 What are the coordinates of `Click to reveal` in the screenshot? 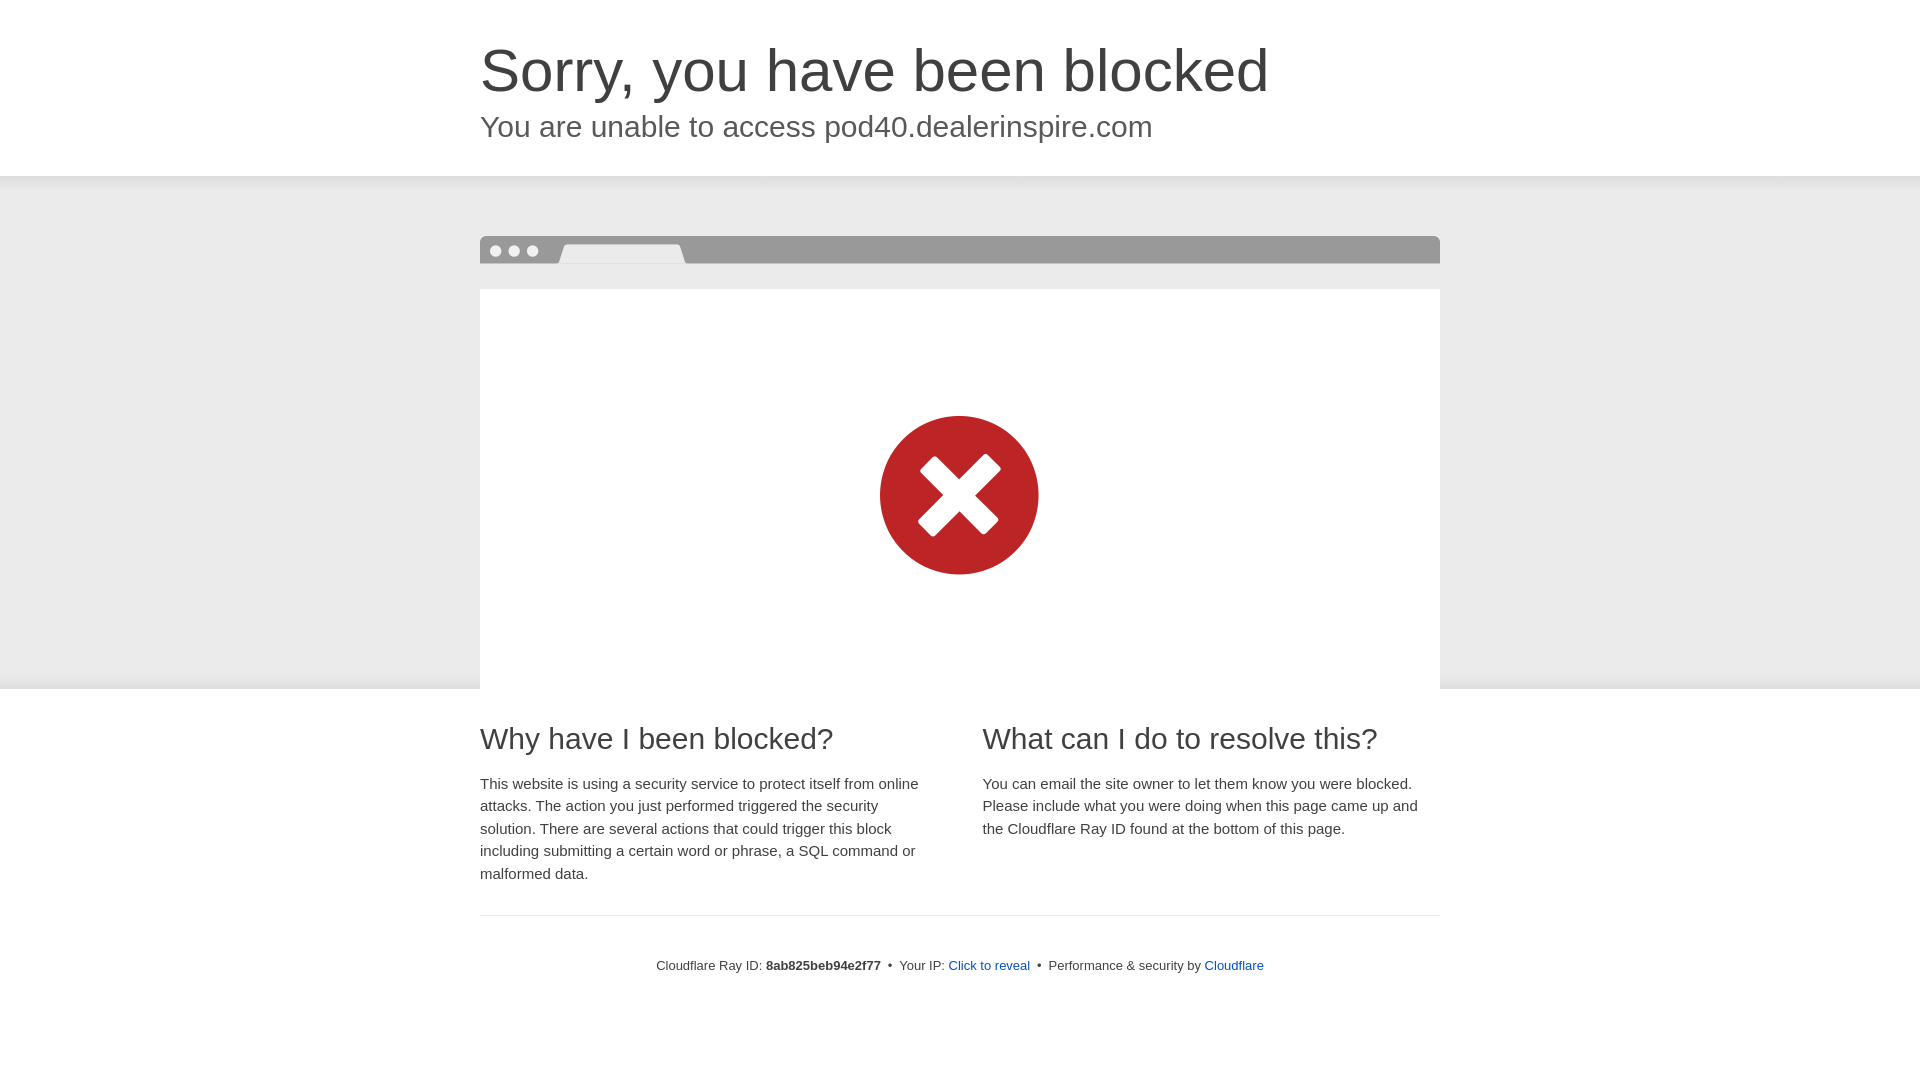 It's located at (990, 966).